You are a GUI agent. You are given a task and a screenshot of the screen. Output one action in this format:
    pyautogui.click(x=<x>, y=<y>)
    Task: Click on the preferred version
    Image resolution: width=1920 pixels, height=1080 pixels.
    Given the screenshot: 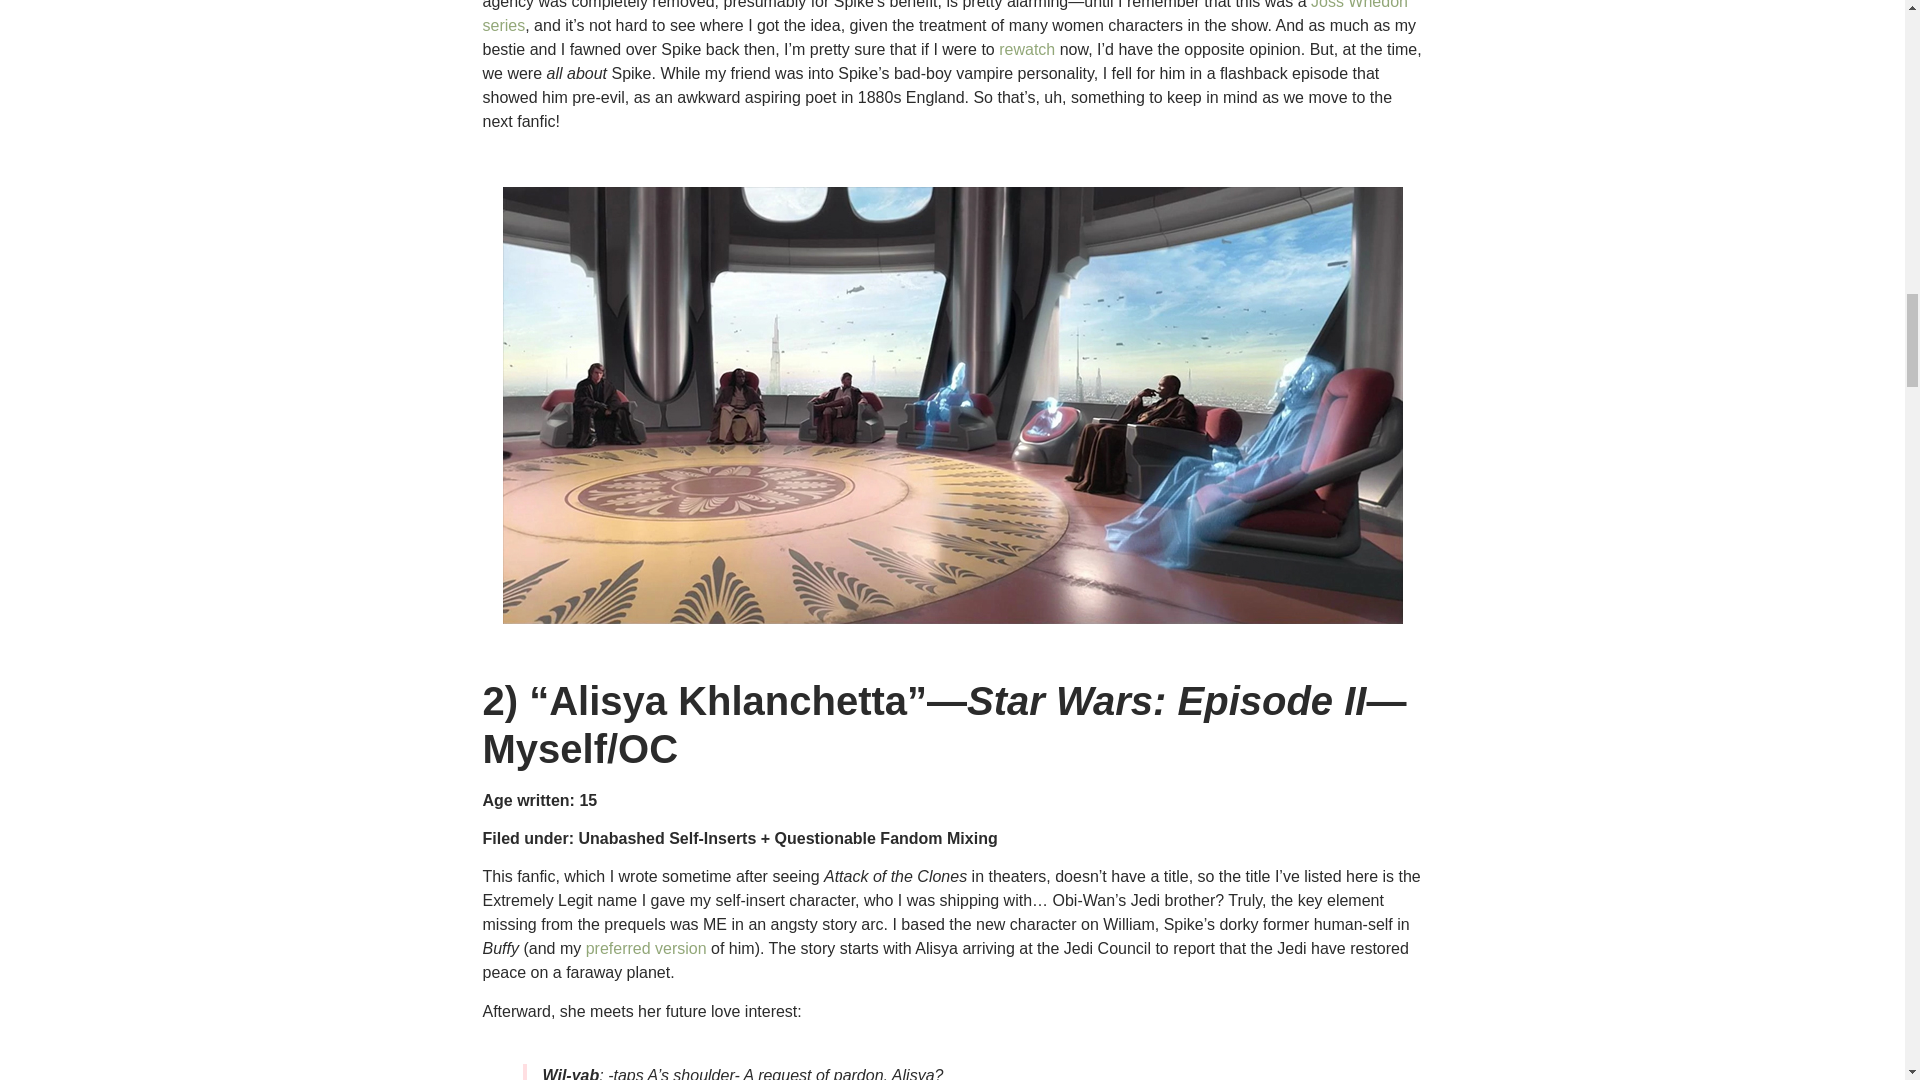 What is the action you would take?
    pyautogui.click(x=646, y=948)
    